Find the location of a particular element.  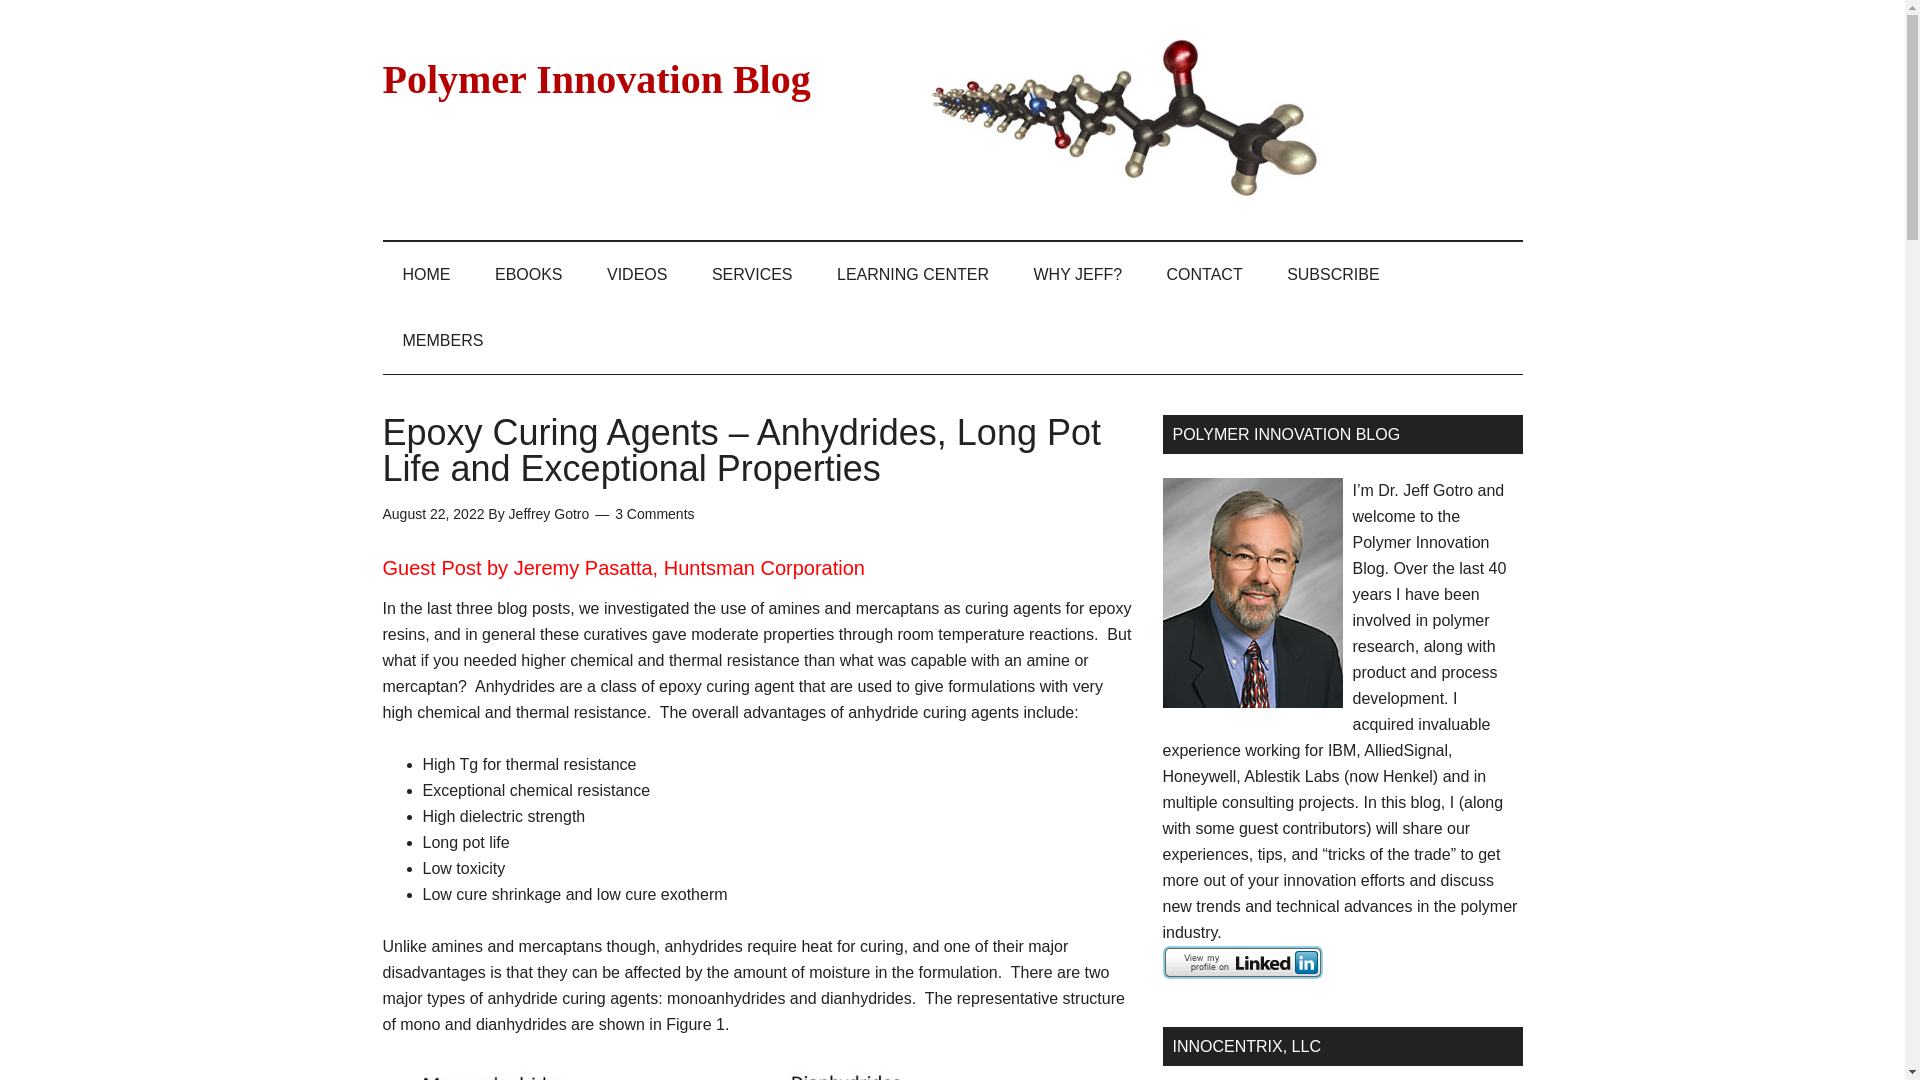

SERVICES is located at coordinates (752, 274).